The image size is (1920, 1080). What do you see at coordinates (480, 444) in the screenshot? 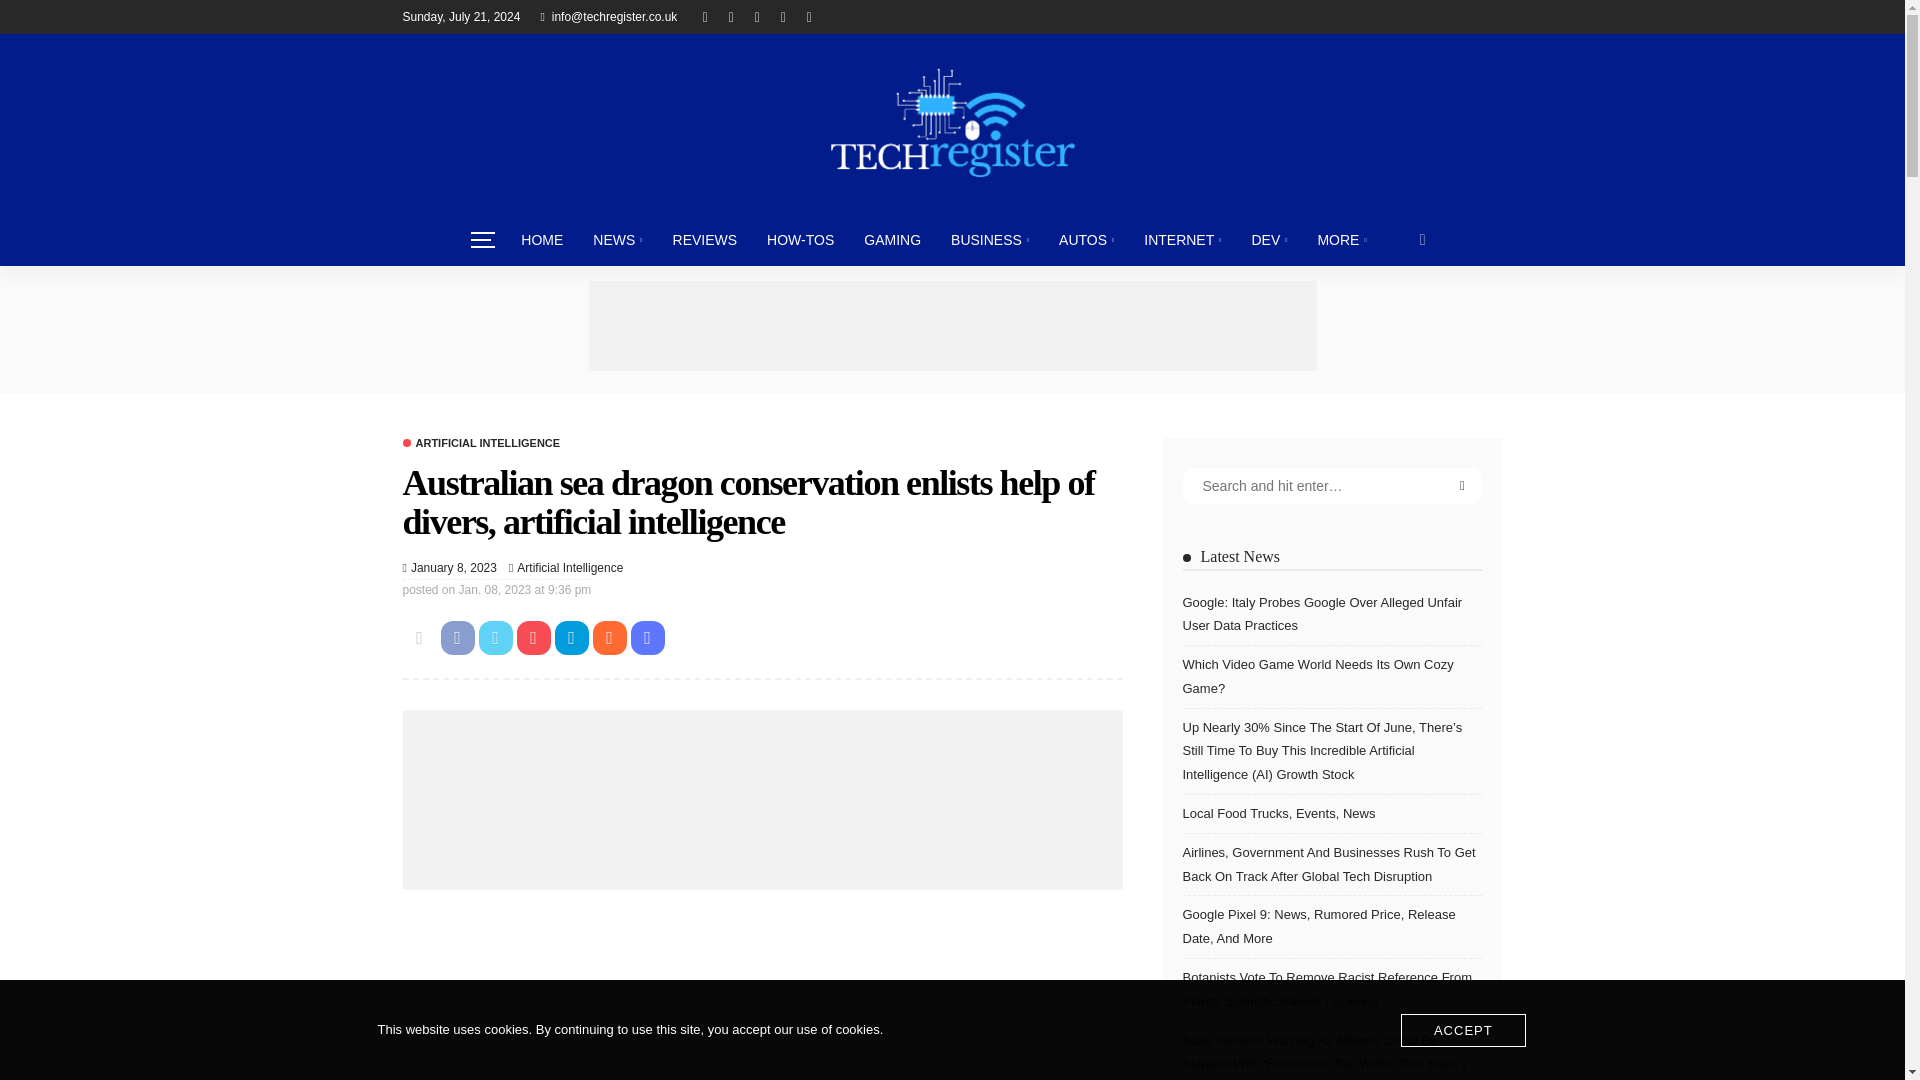
I see `Artificial Intelligence` at bounding box center [480, 444].